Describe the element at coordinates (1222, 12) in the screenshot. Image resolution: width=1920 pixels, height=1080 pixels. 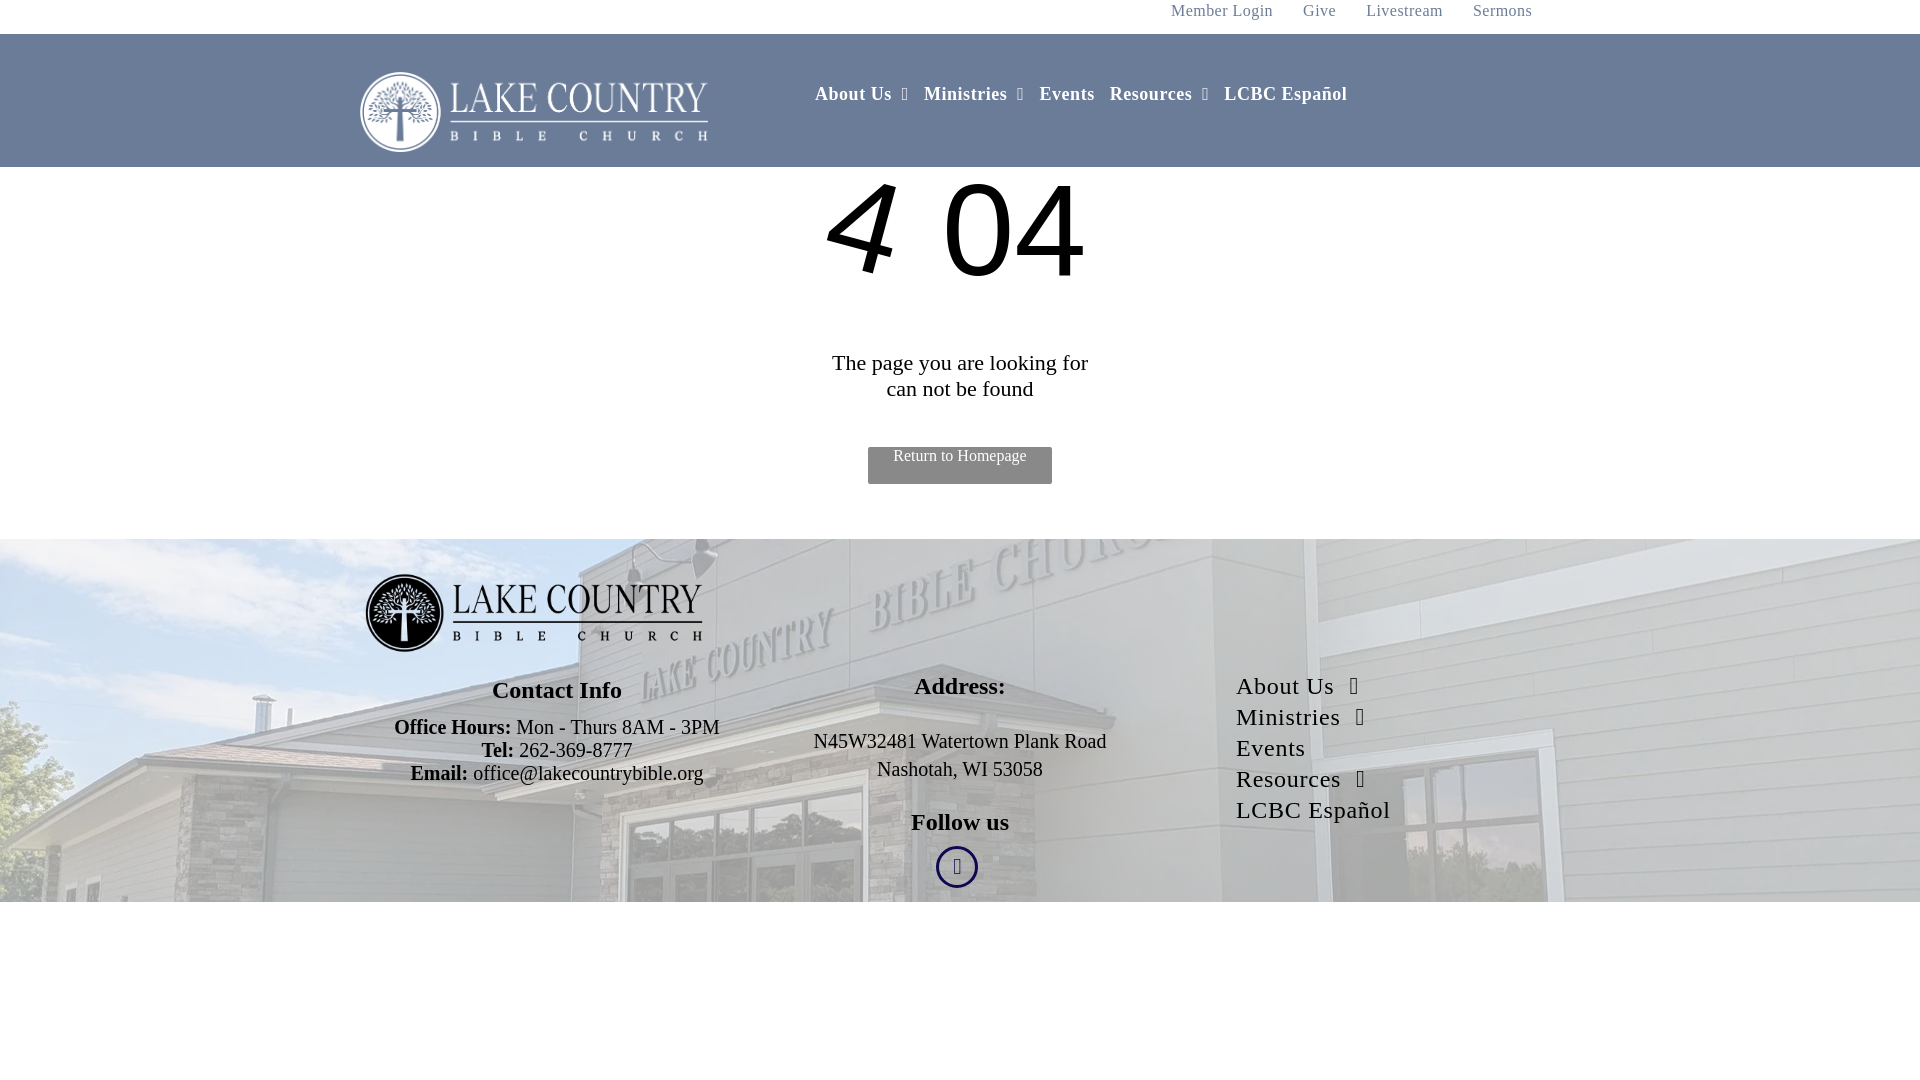
I see `Member Login` at that location.